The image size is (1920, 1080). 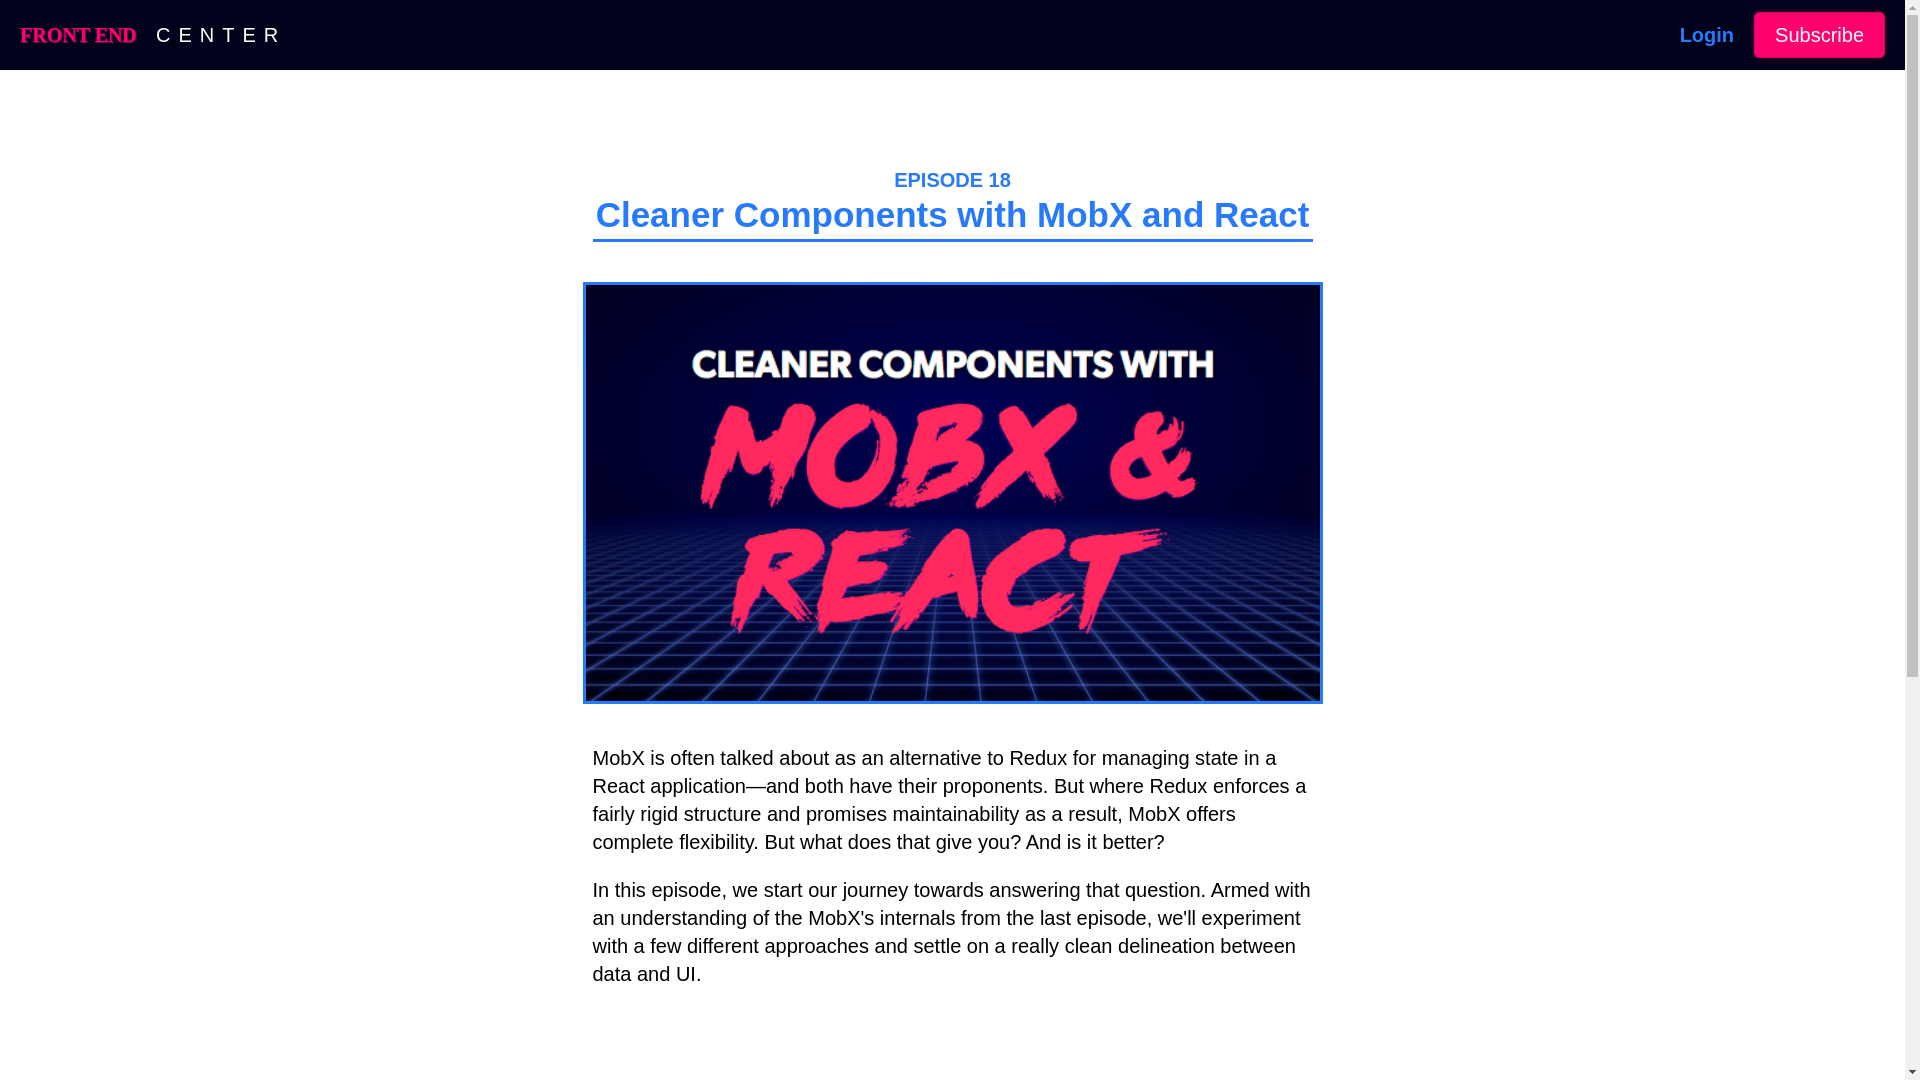 What do you see at coordinates (152, 34) in the screenshot?
I see `FRONT ENDCENTER` at bounding box center [152, 34].